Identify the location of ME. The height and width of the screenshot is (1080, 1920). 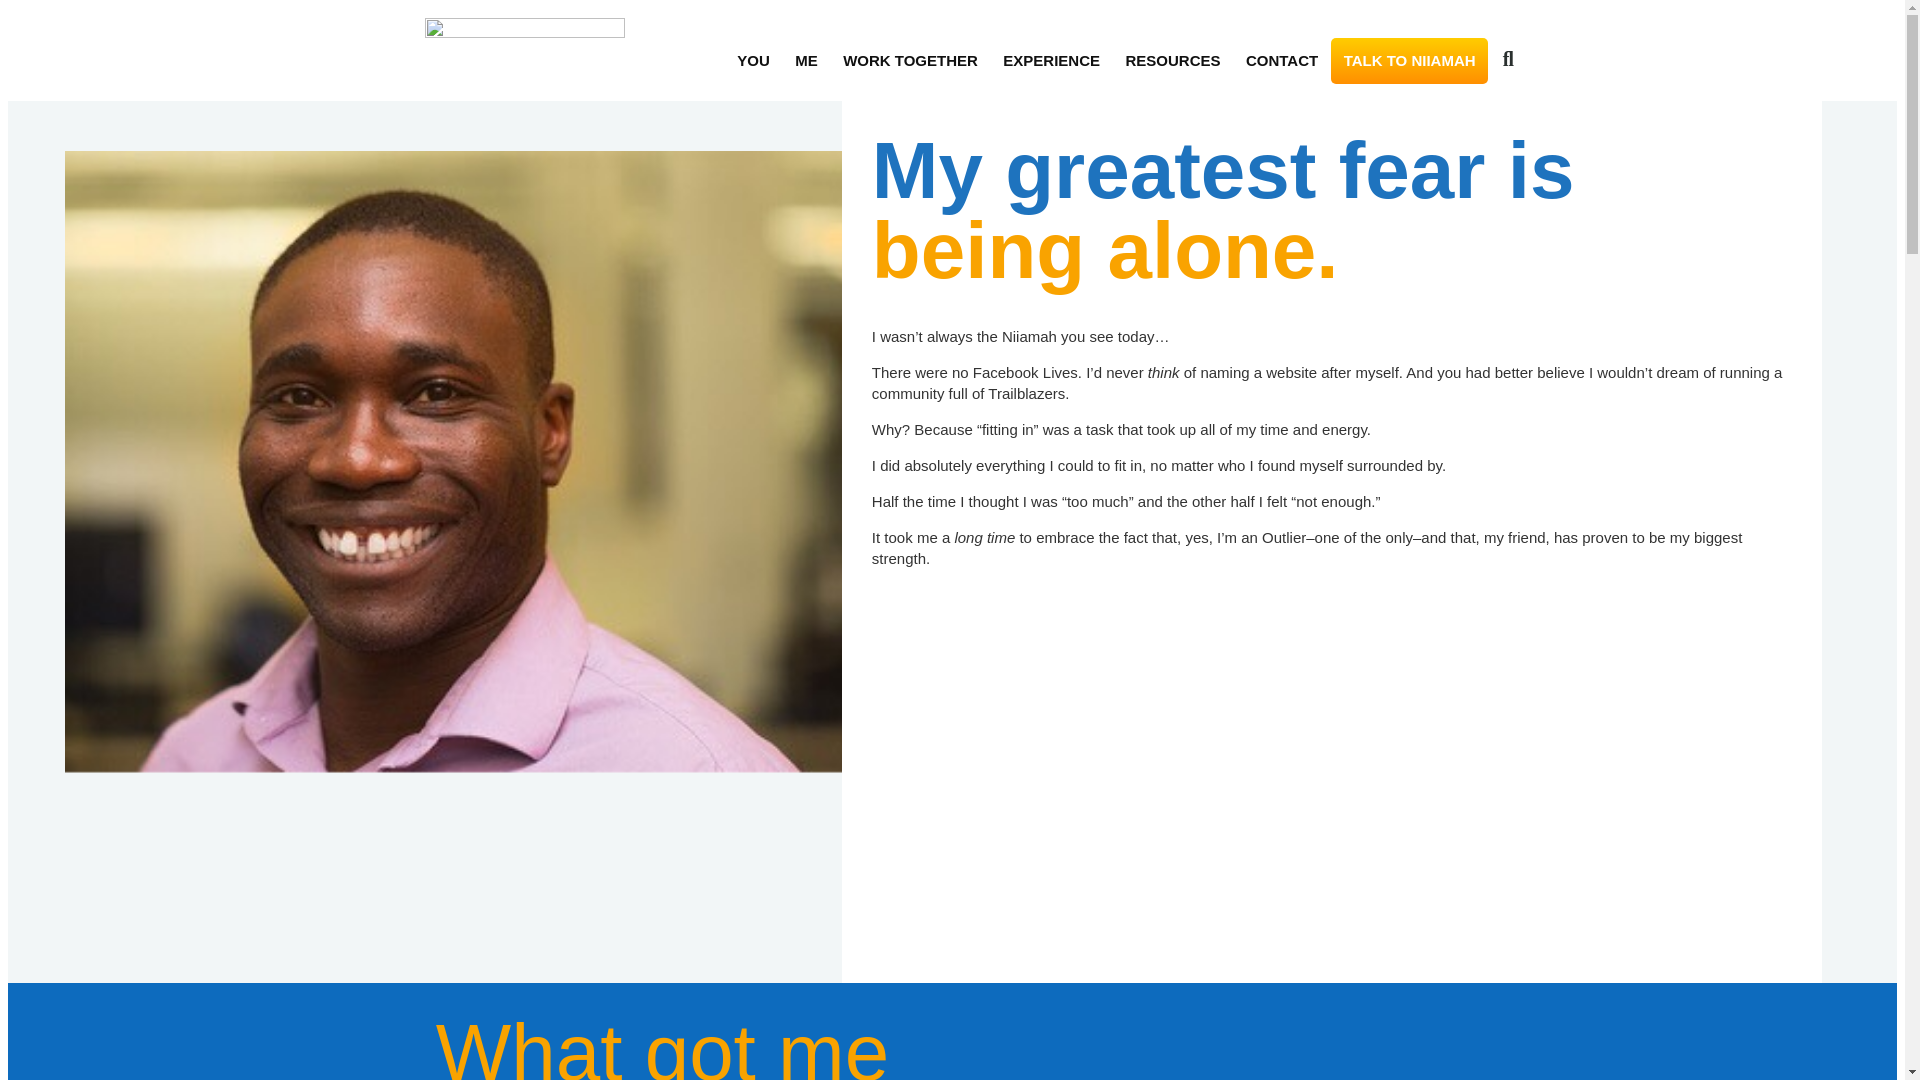
(805, 60).